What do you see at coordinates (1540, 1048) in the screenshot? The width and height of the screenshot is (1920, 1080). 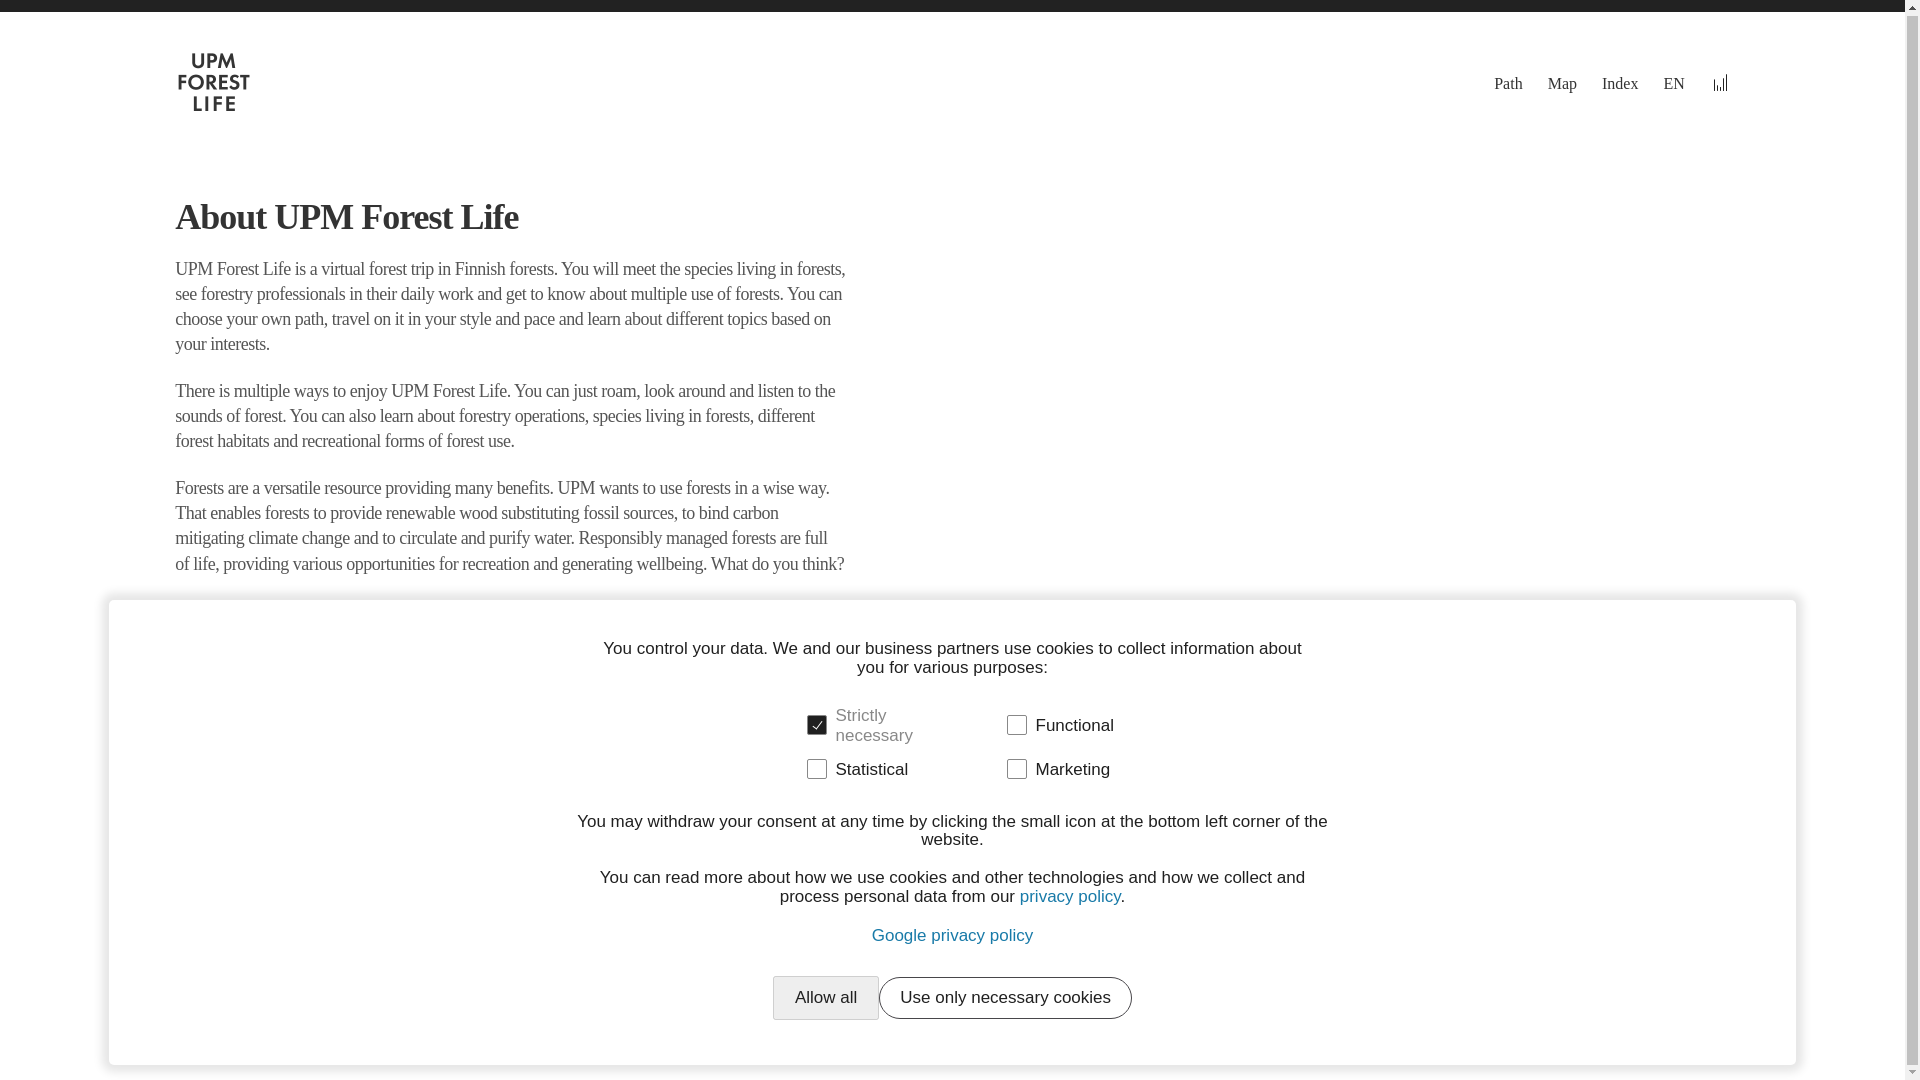 I see `Privacy Policy` at bounding box center [1540, 1048].